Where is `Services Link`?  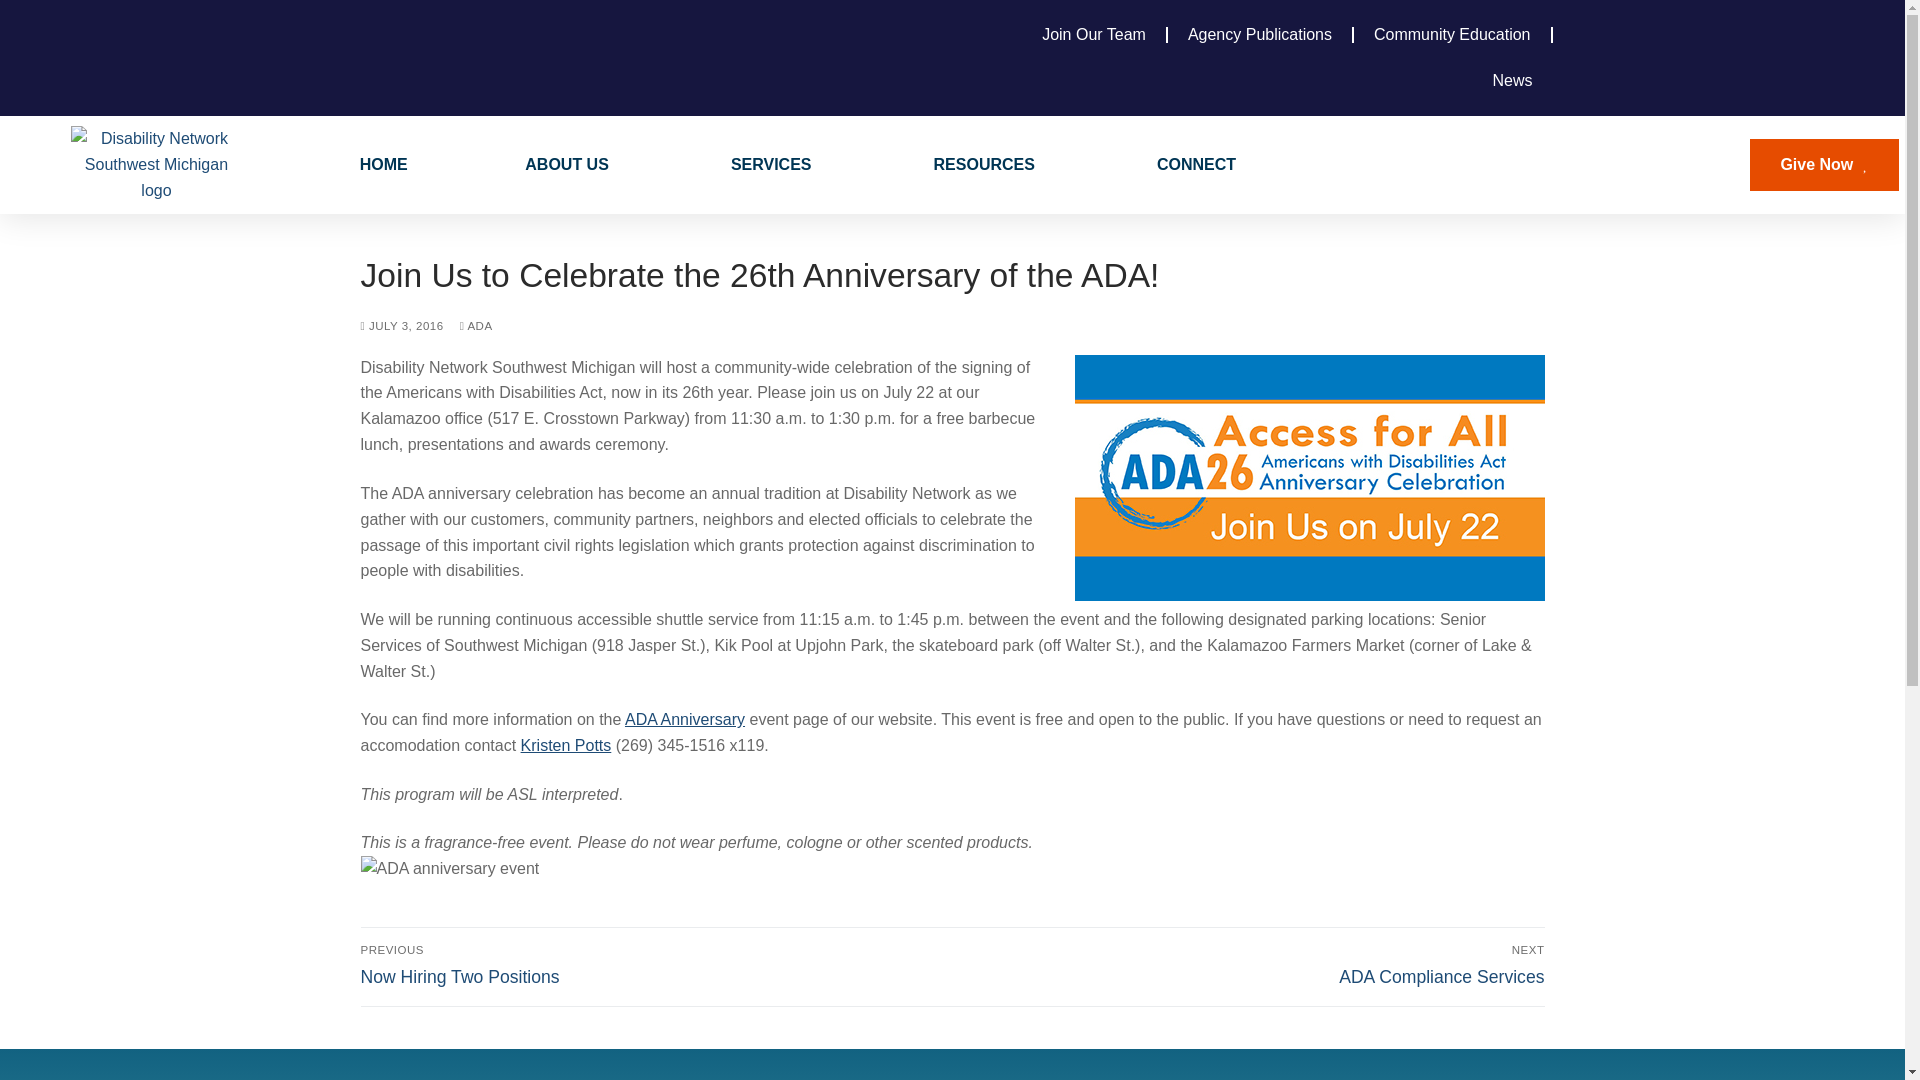 Services Link is located at coordinates (1452, 34).